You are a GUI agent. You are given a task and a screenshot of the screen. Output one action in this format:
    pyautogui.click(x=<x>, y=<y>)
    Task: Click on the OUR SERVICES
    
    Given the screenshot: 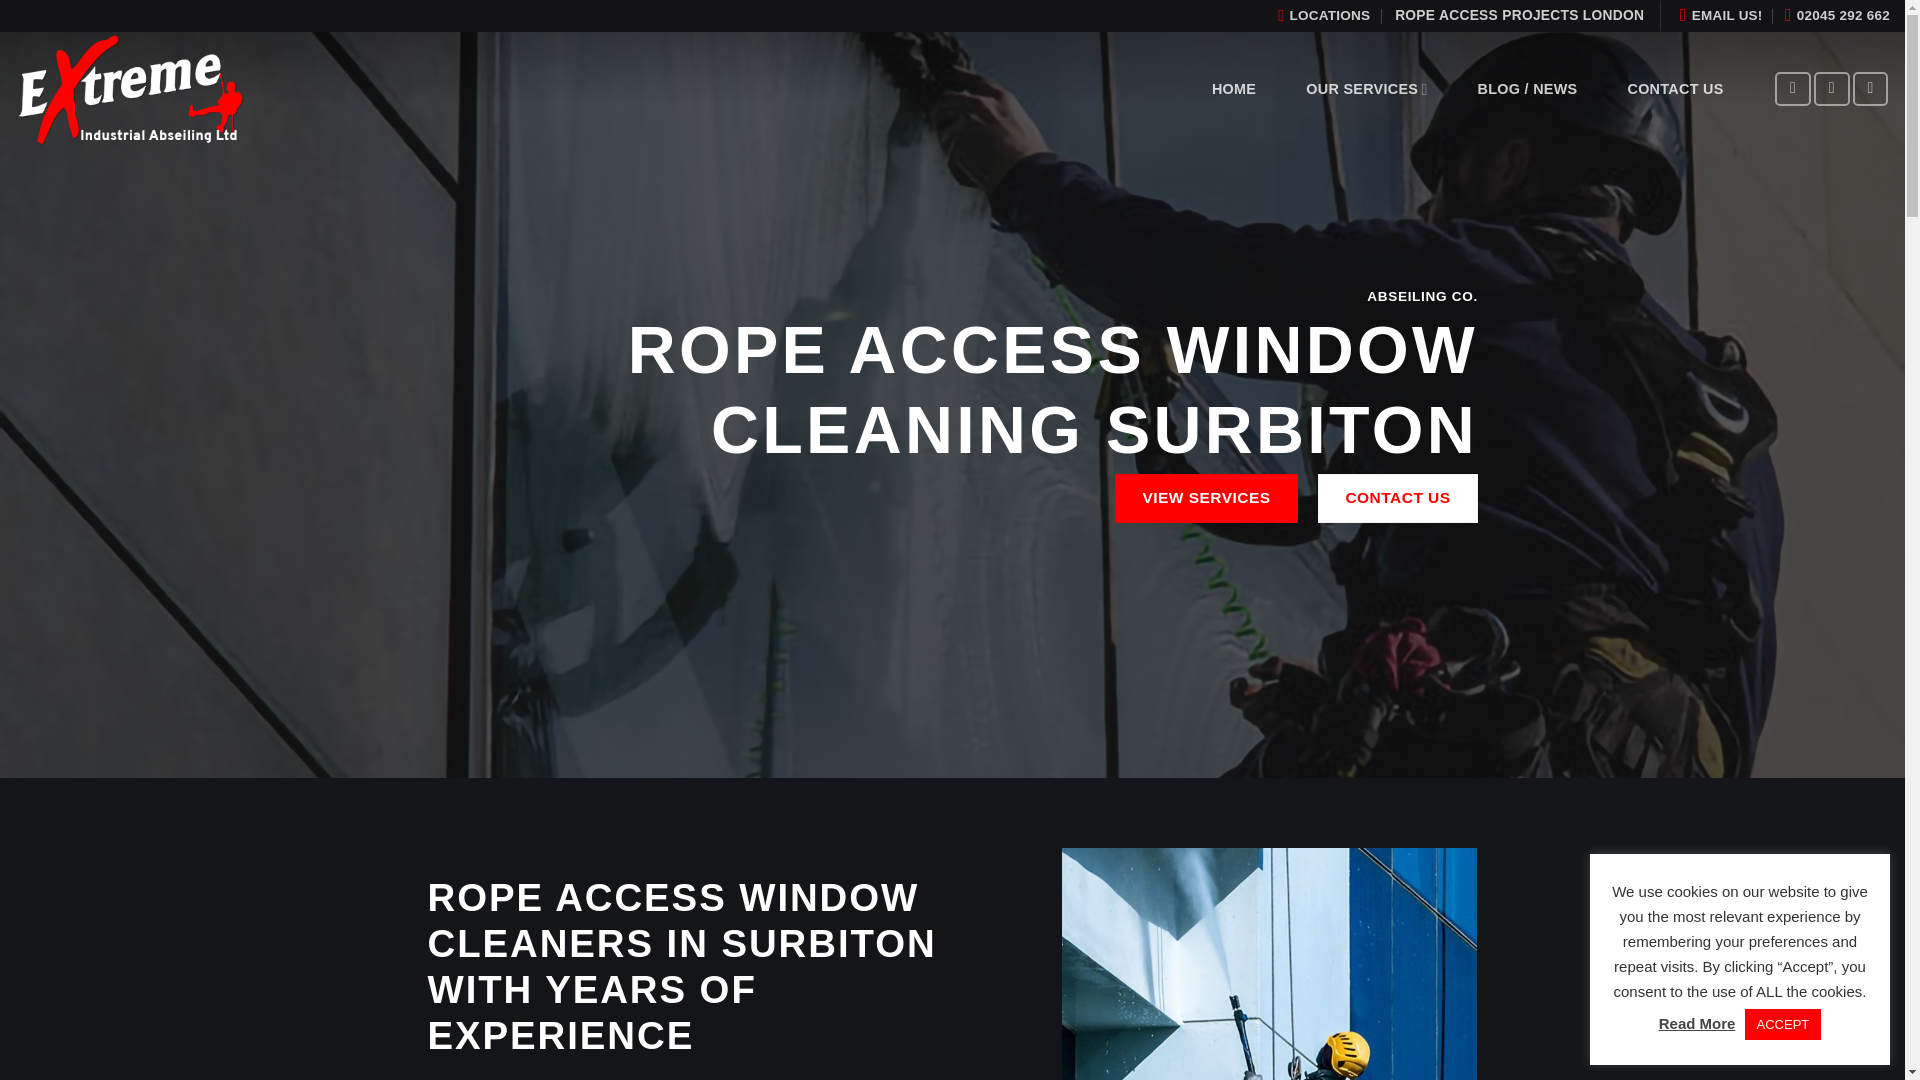 What is the action you would take?
    pyautogui.click(x=1366, y=90)
    